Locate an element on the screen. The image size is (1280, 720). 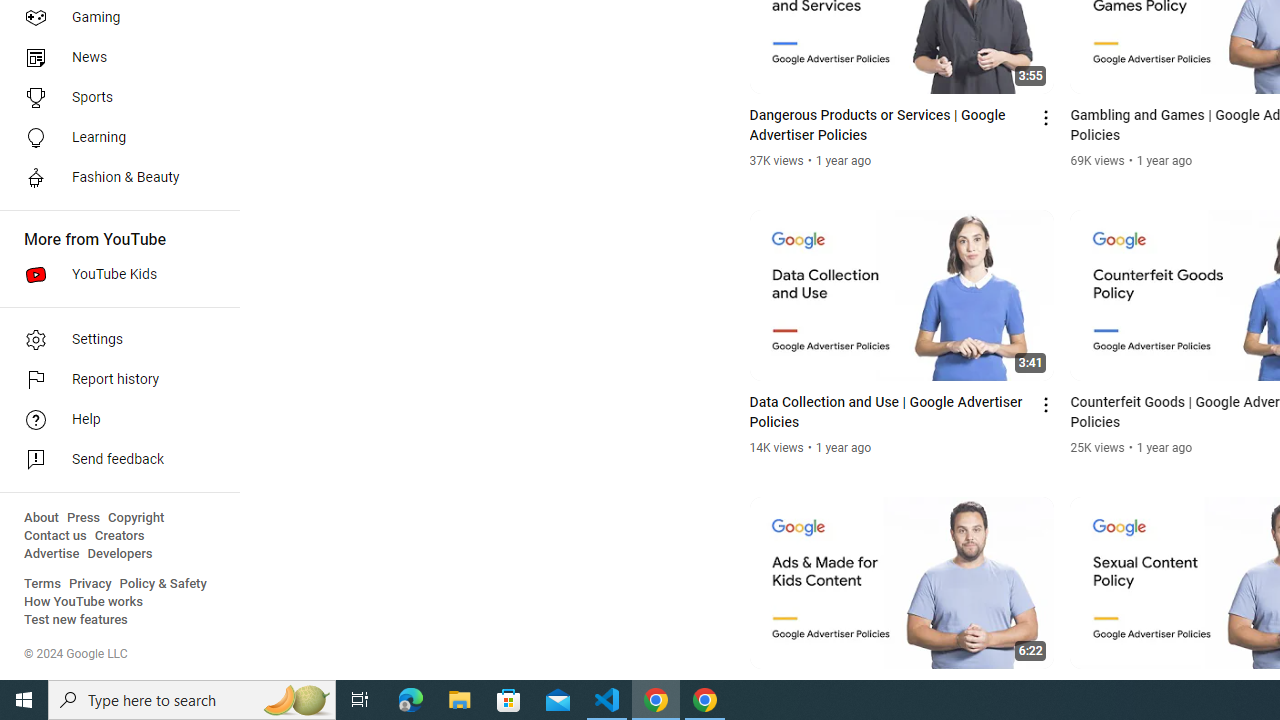
Fashion & Beauty is located at coordinates (114, 178).